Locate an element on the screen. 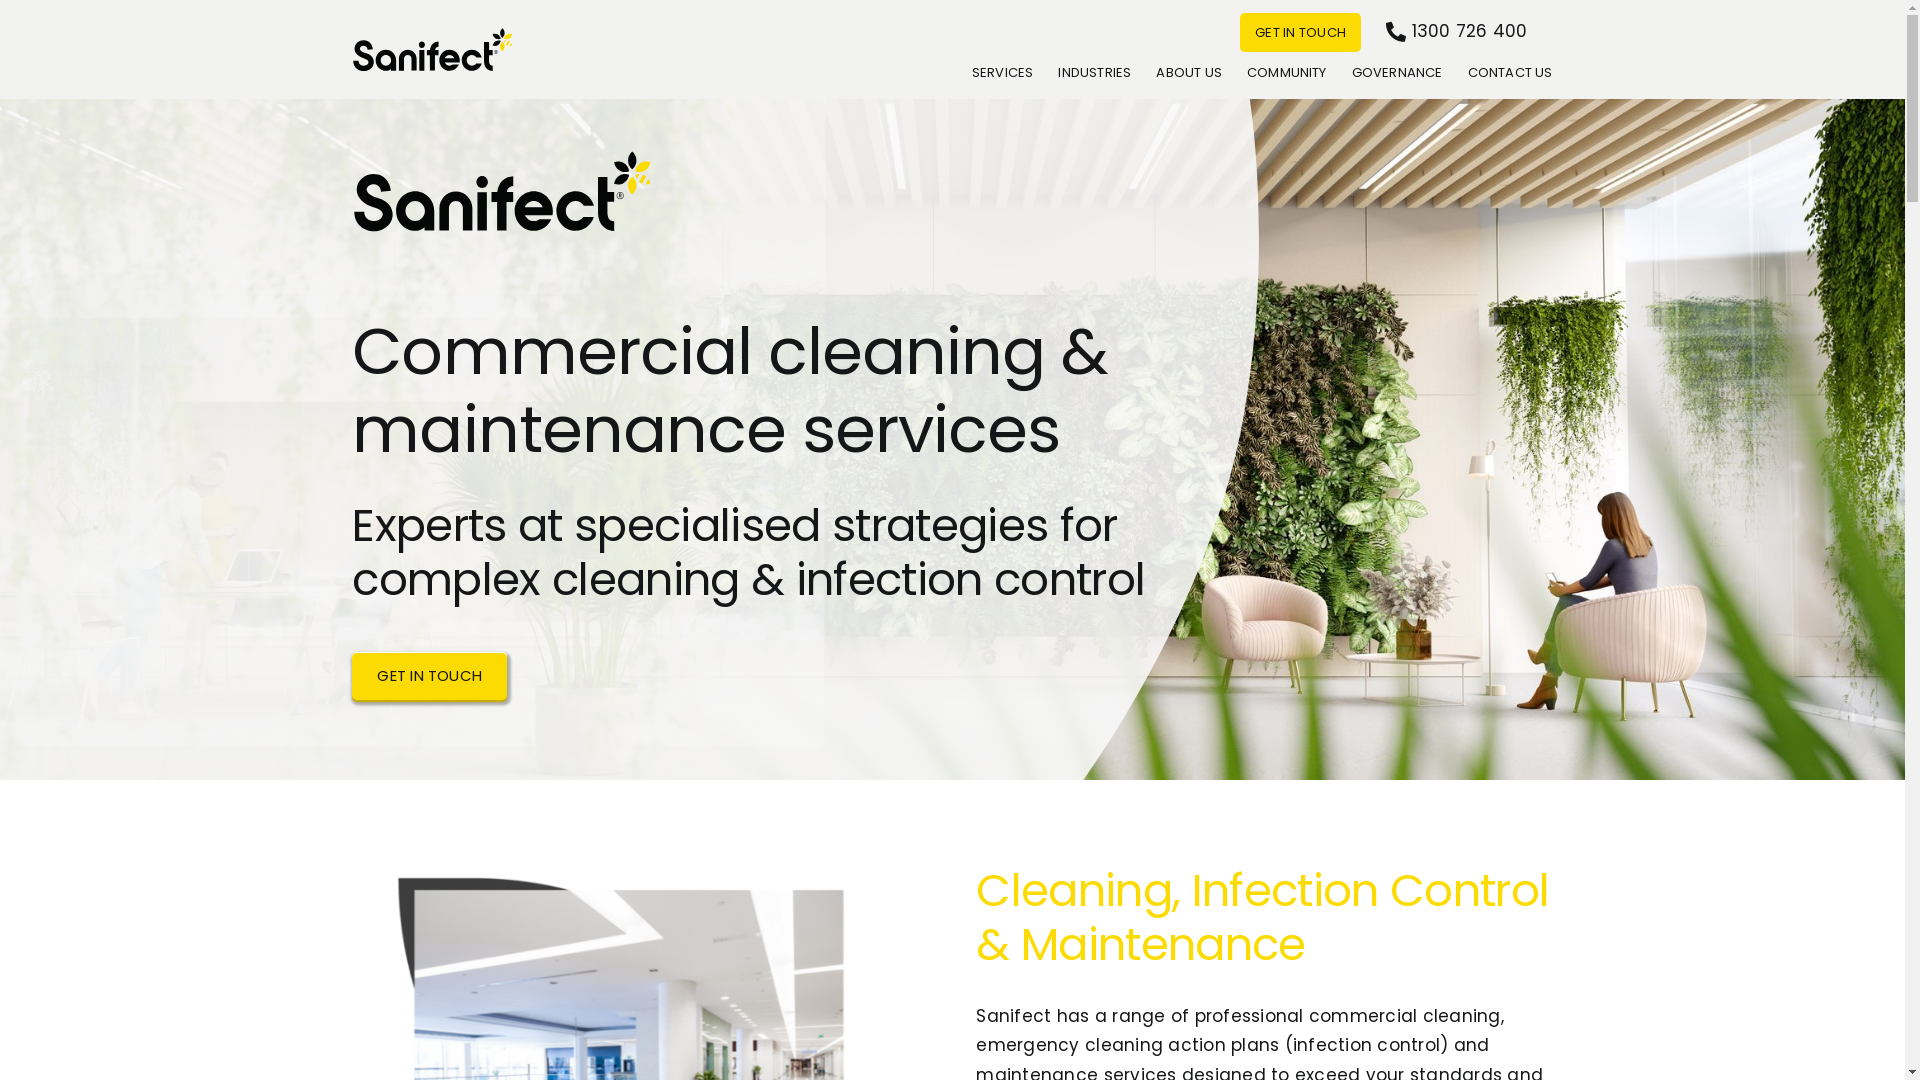  GET IN TOUCH is located at coordinates (1300, 32).